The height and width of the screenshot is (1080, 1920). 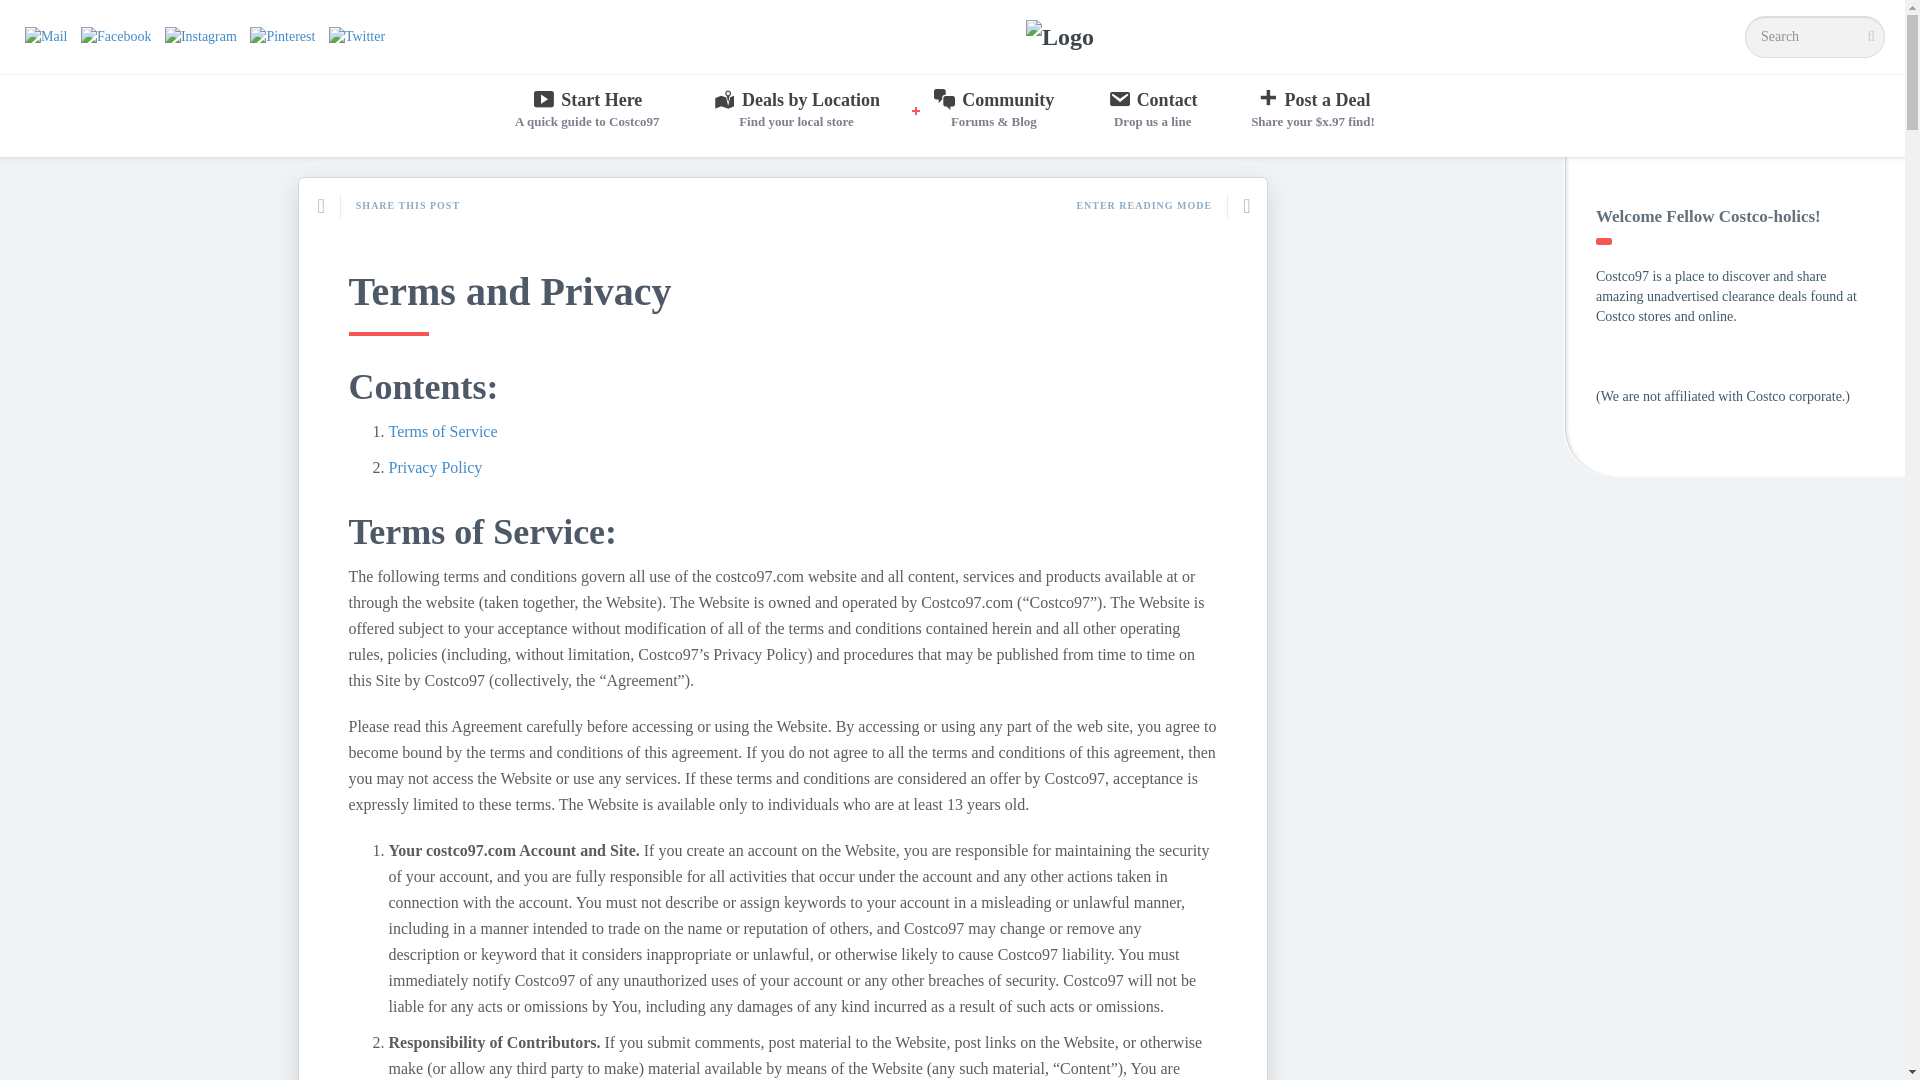 What do you see at coordinates (26, 12) in the screenshot?
I see `Search` at bounding box center [26, 12].